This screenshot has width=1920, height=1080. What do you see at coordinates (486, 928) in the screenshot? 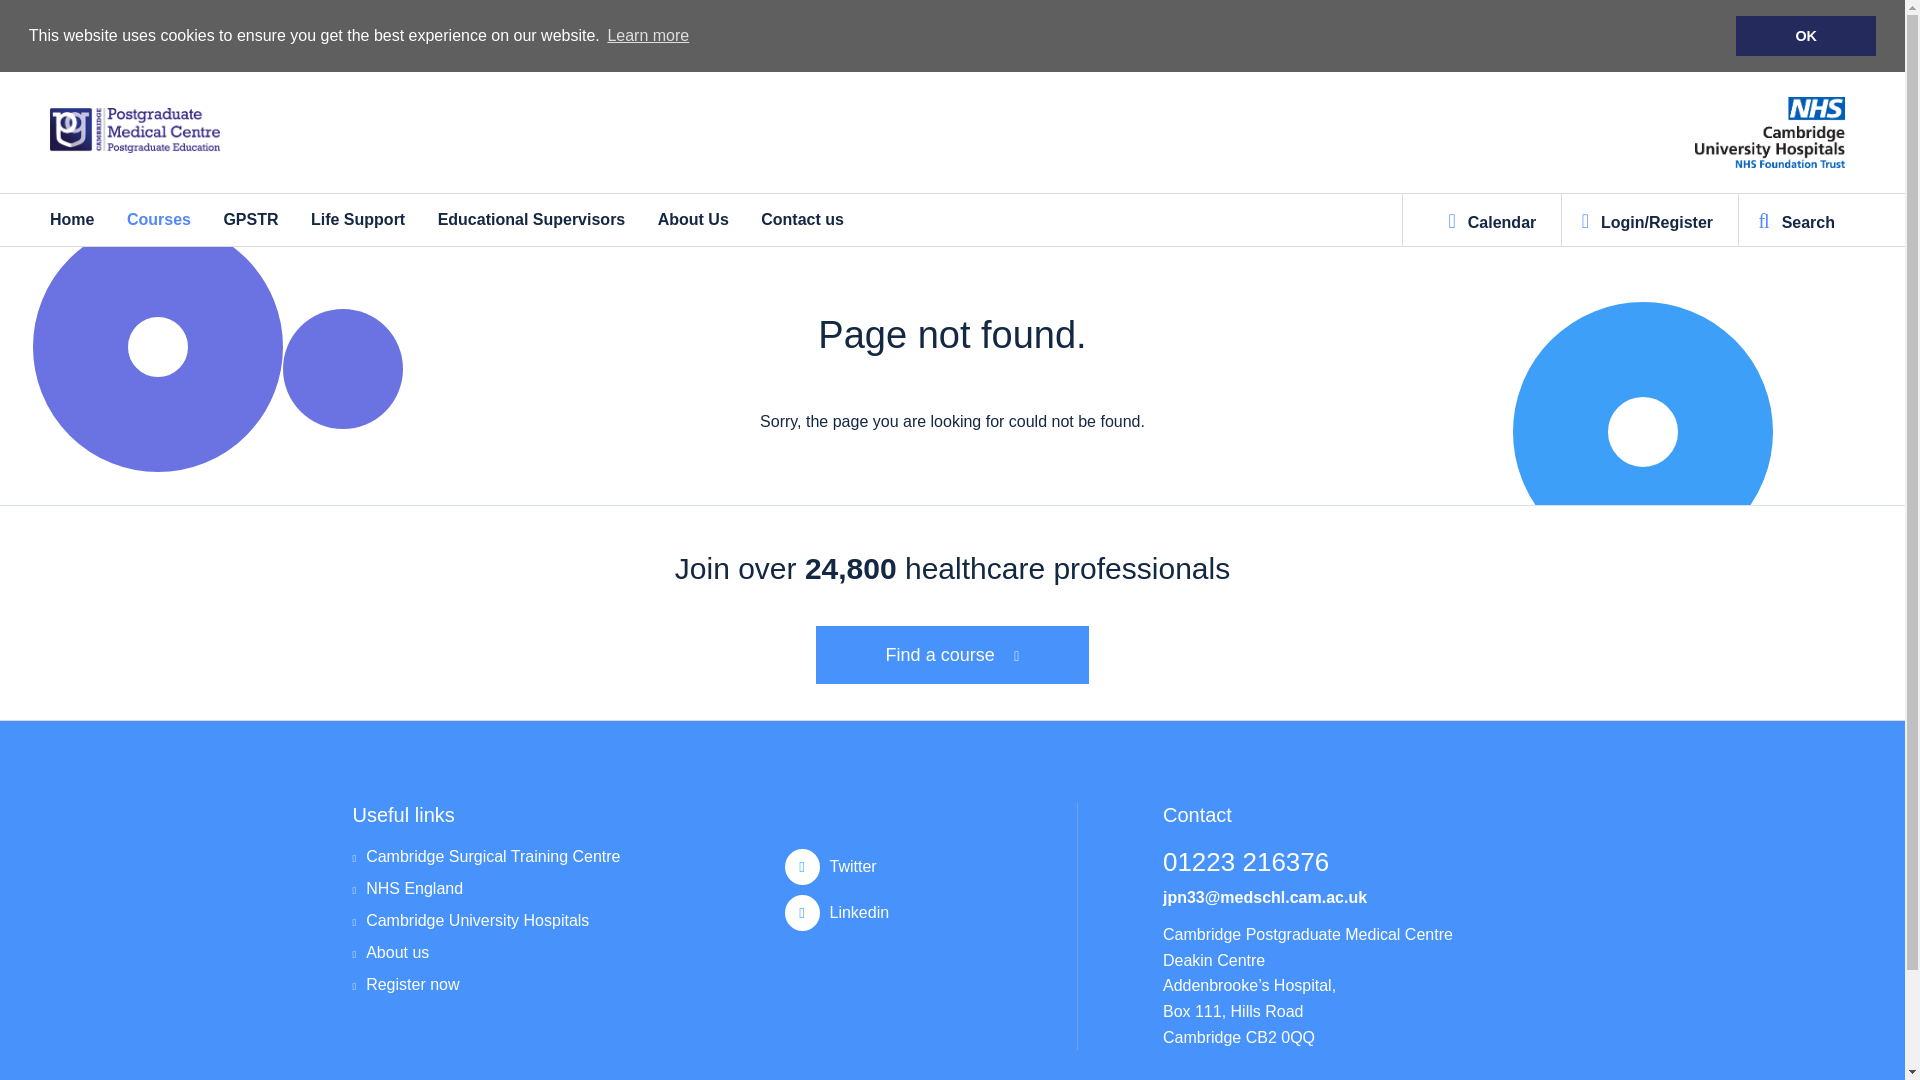
I see `Cambridge University Hospitals` at bounding box center [486, 928].